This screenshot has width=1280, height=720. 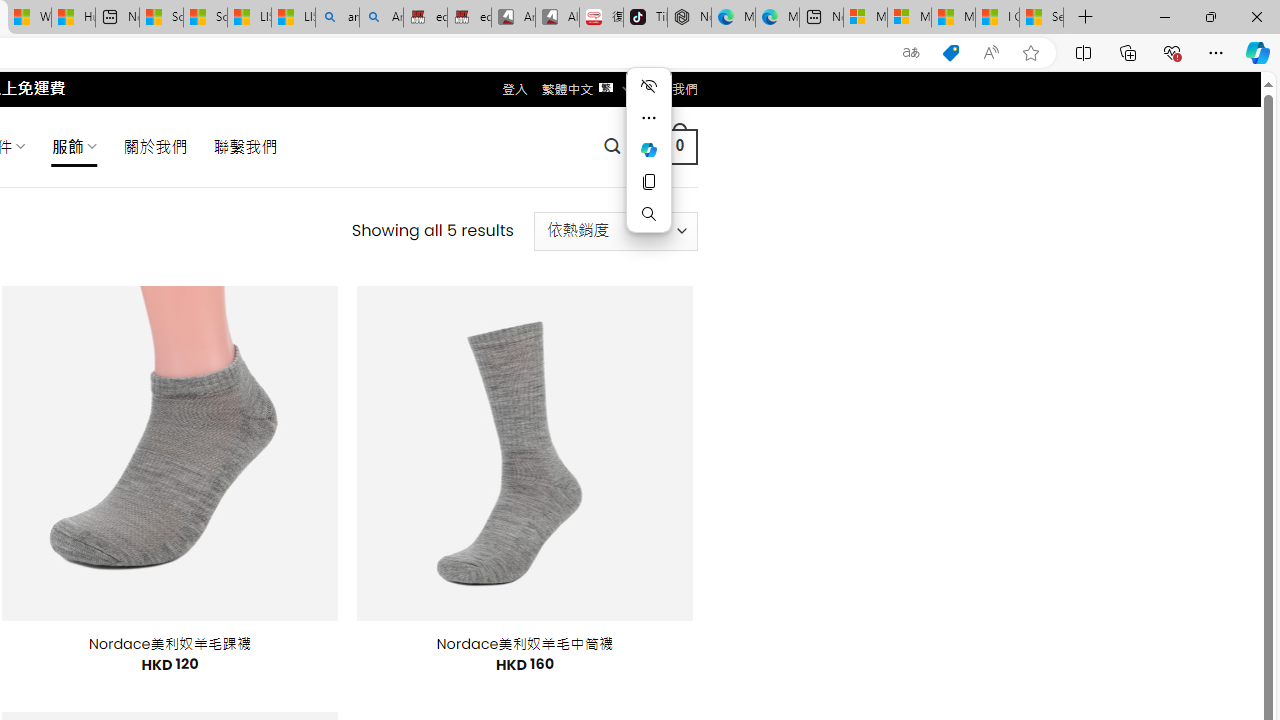 I want to click on Hide menu, so click(x=648, y=86).